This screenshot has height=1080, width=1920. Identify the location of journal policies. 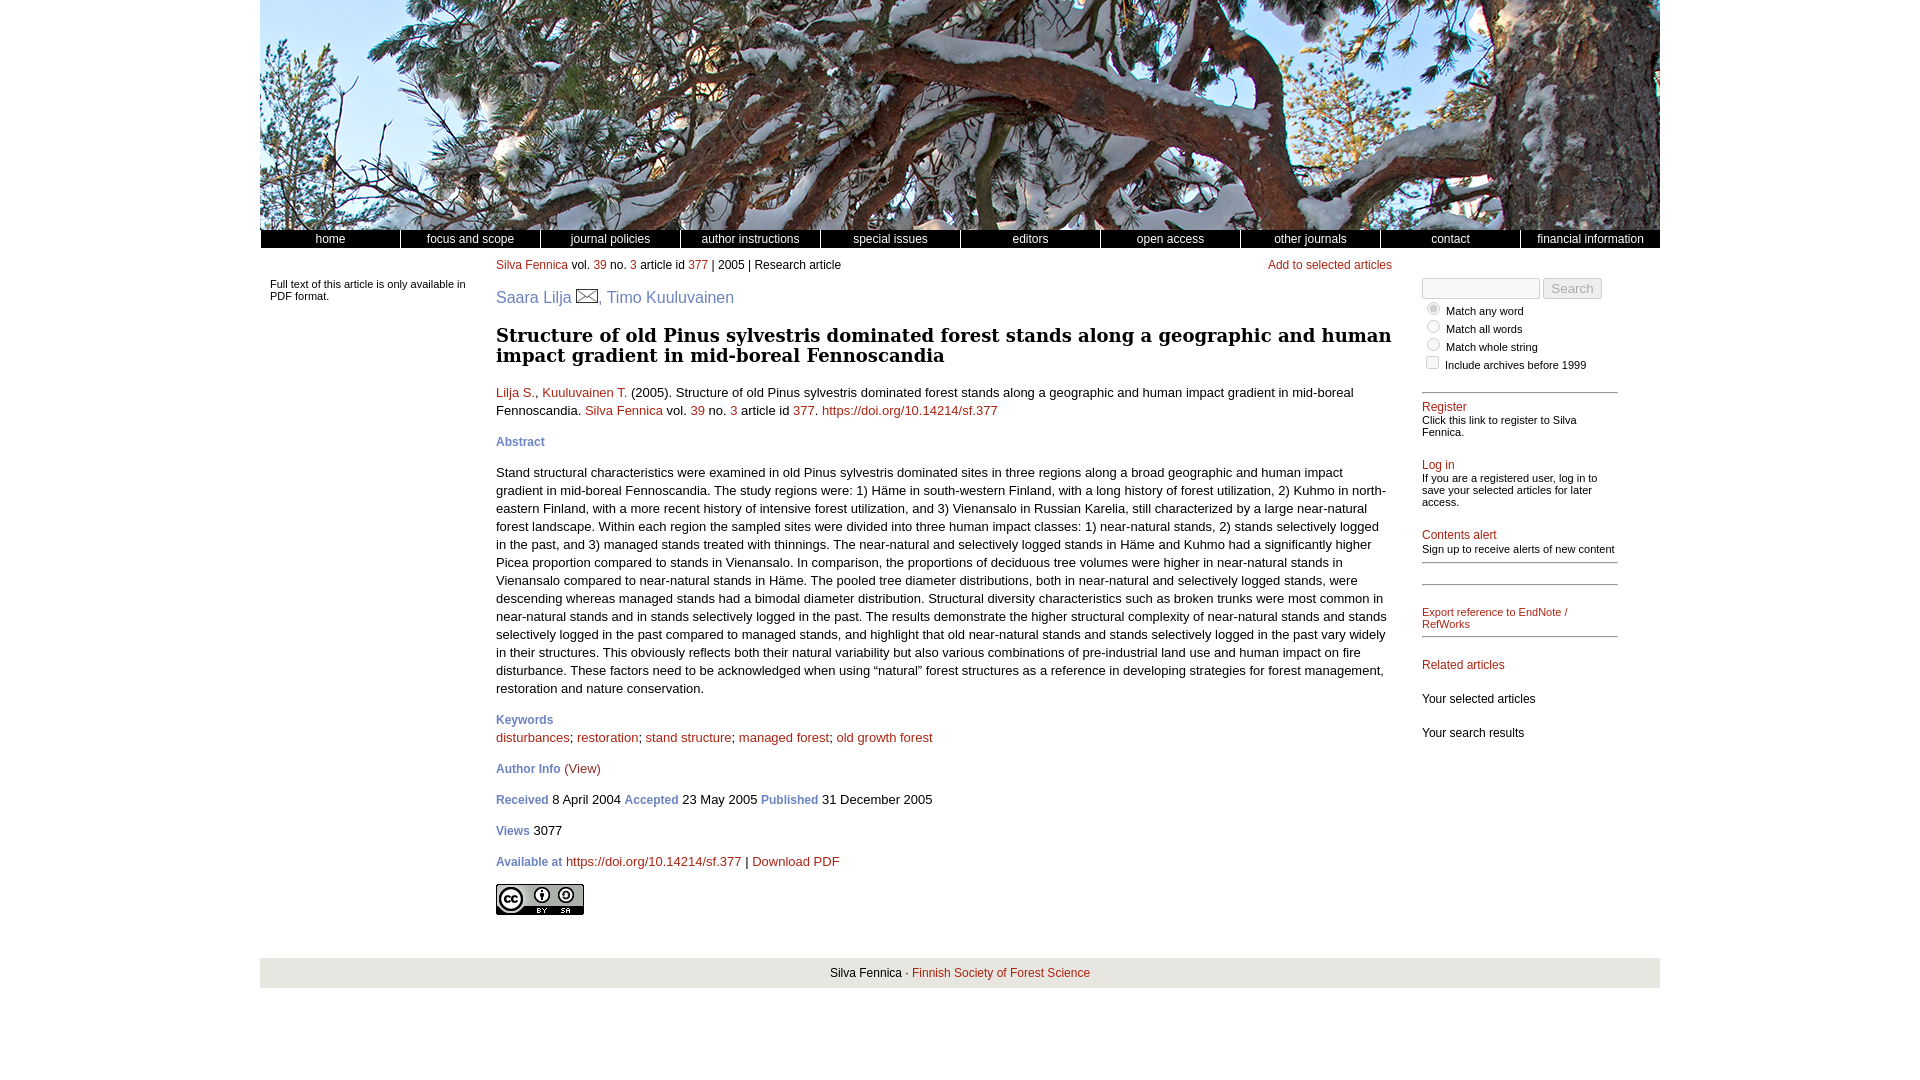
(609, 239).